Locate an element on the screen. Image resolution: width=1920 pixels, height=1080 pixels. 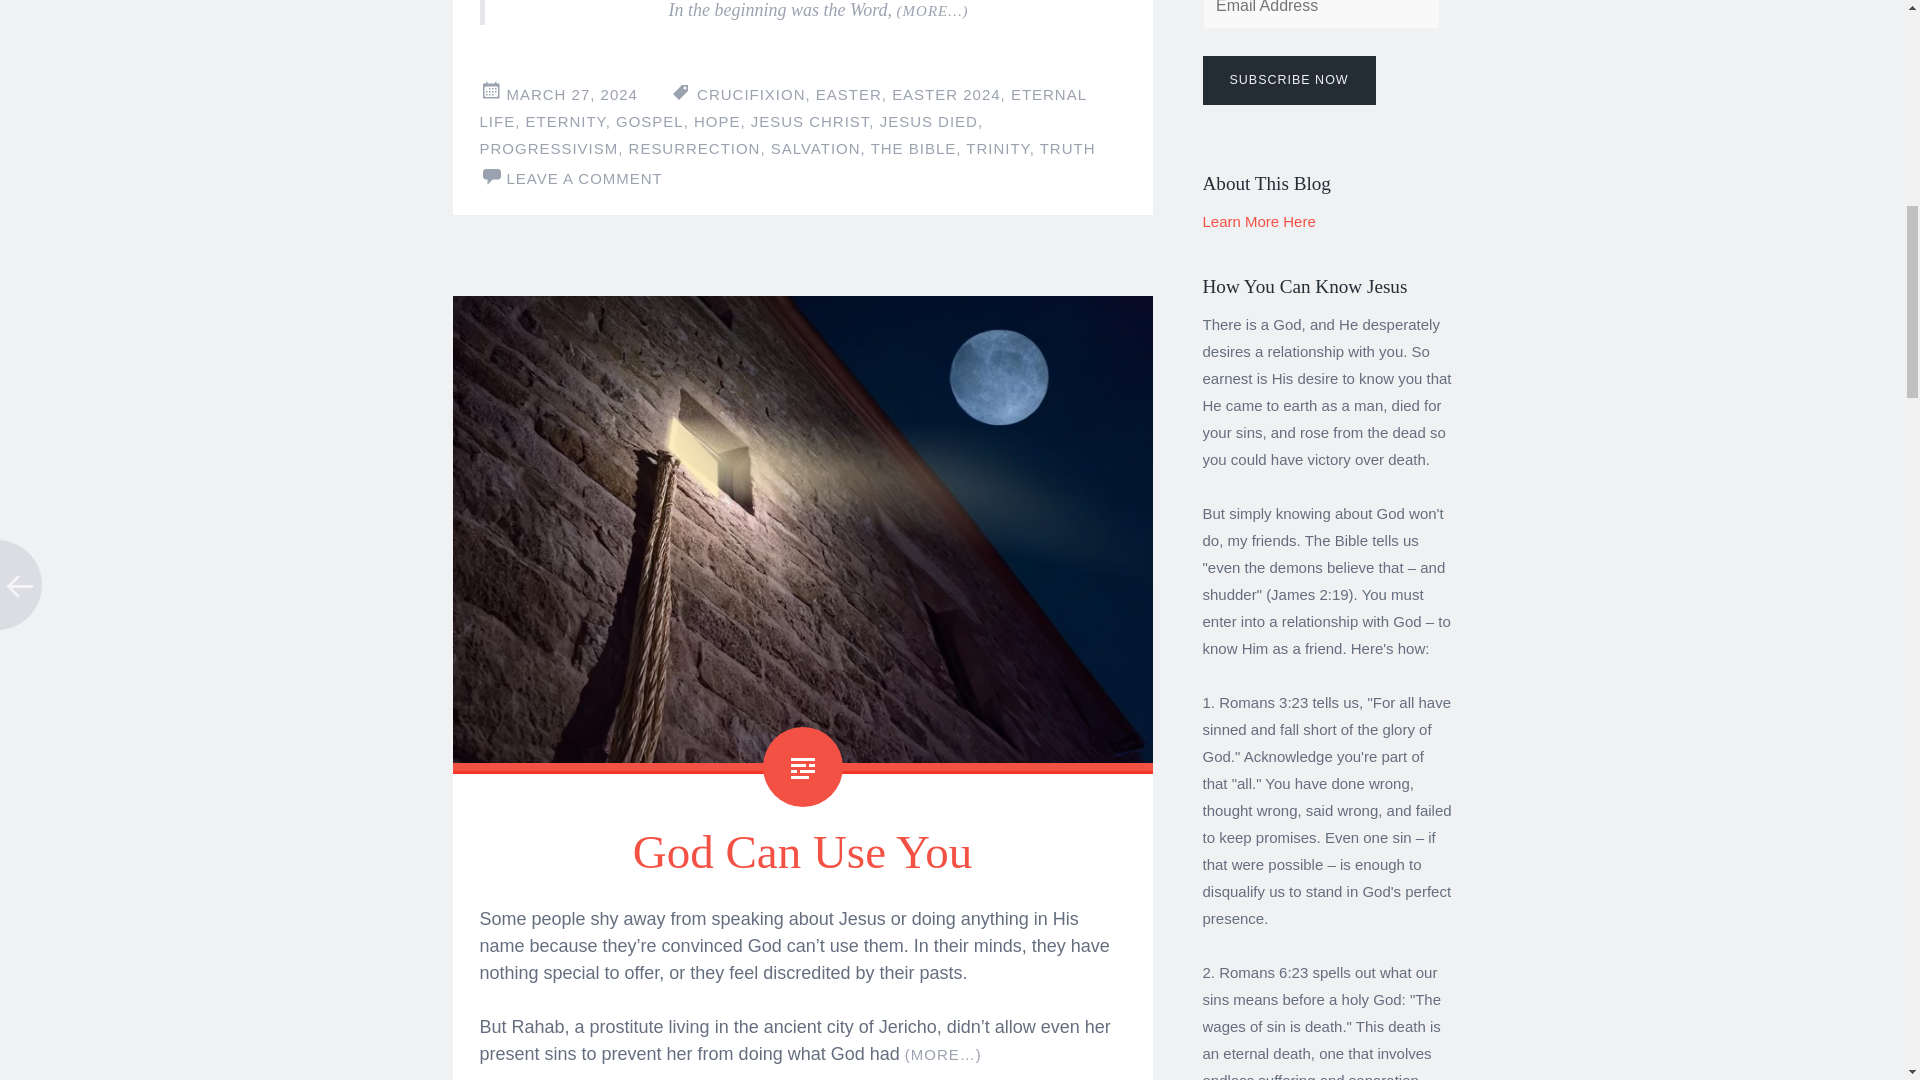
THE BIBLE is located at coordinates (914, 148).